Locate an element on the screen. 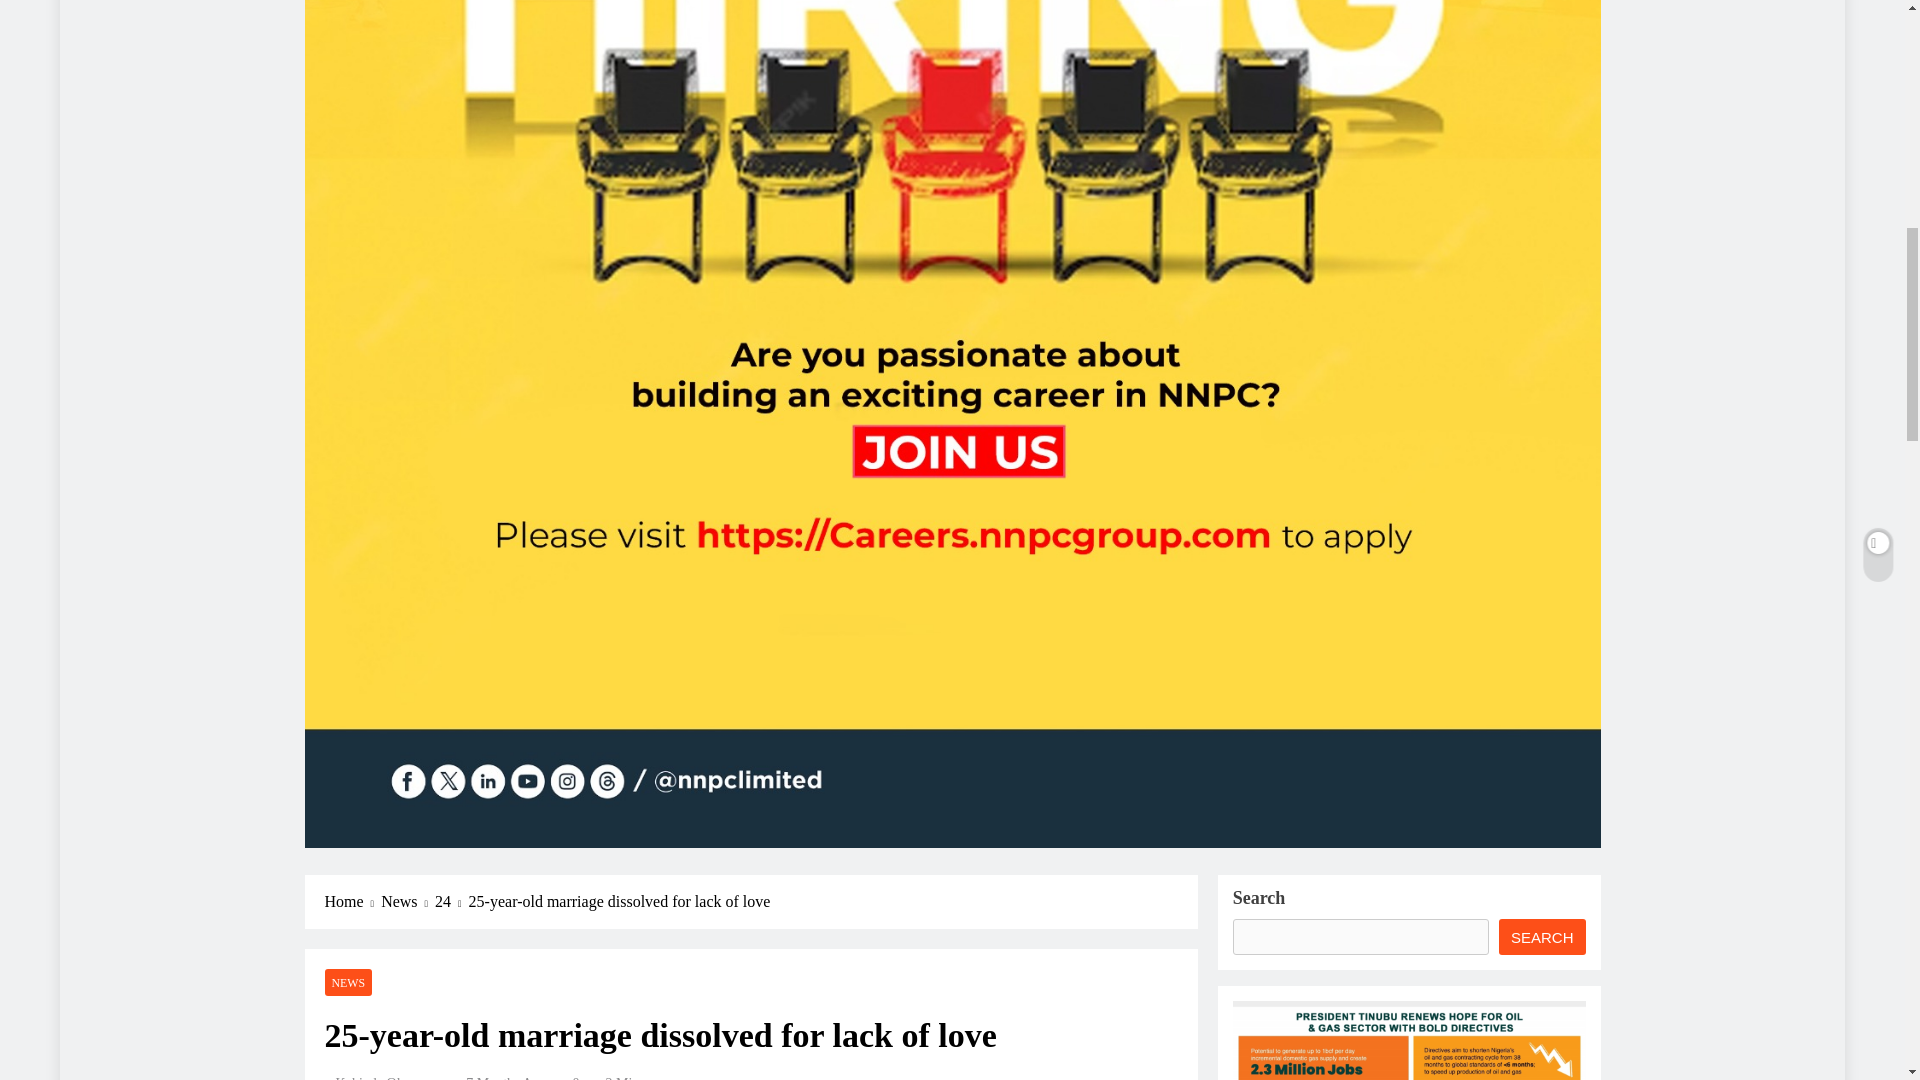 Image resolution: width=1920 pixels, height=1080 pixels. 24 is located at coordinates (452, 901).